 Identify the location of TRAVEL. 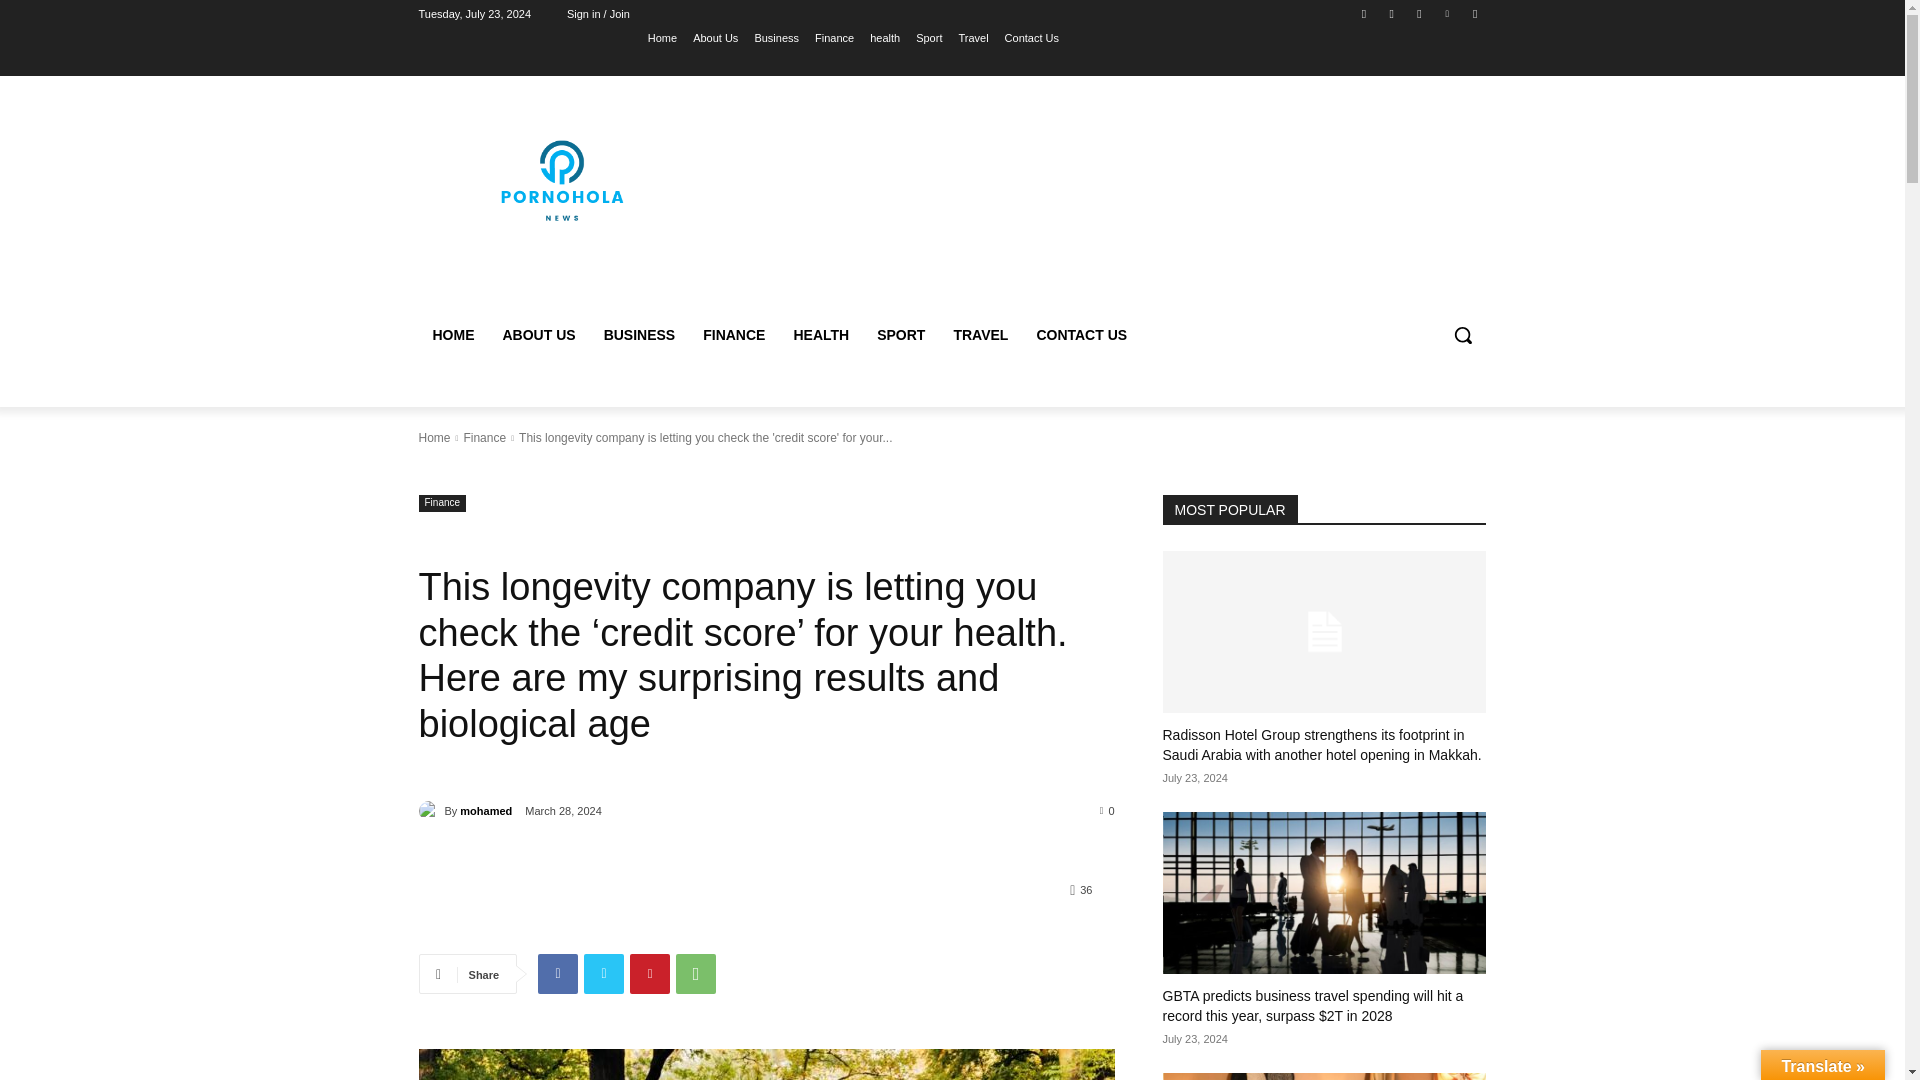
(980, 334).